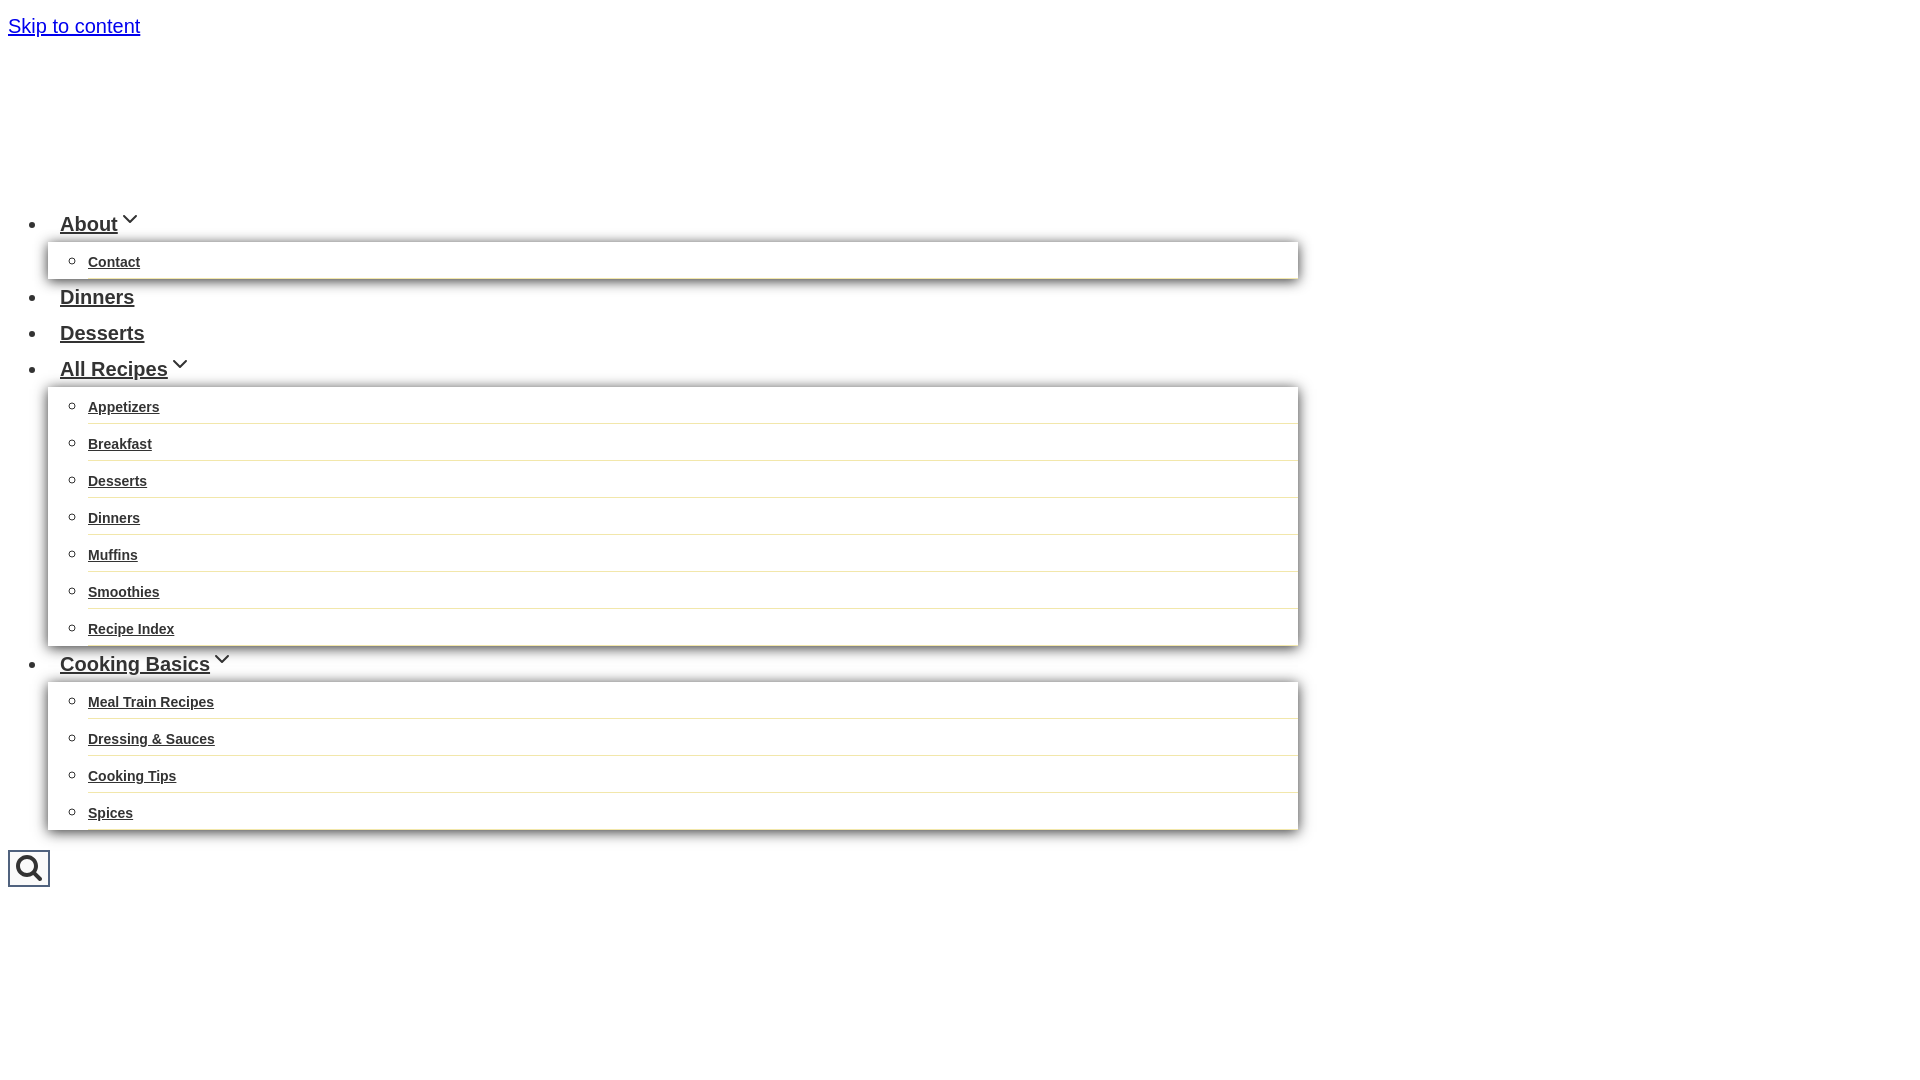 The width and height of the screenshot is (1920, 1080). What do you see at coordinates (74, 26) in the screenshot?
I see `Skip to content` at bounding box center [74, 26].